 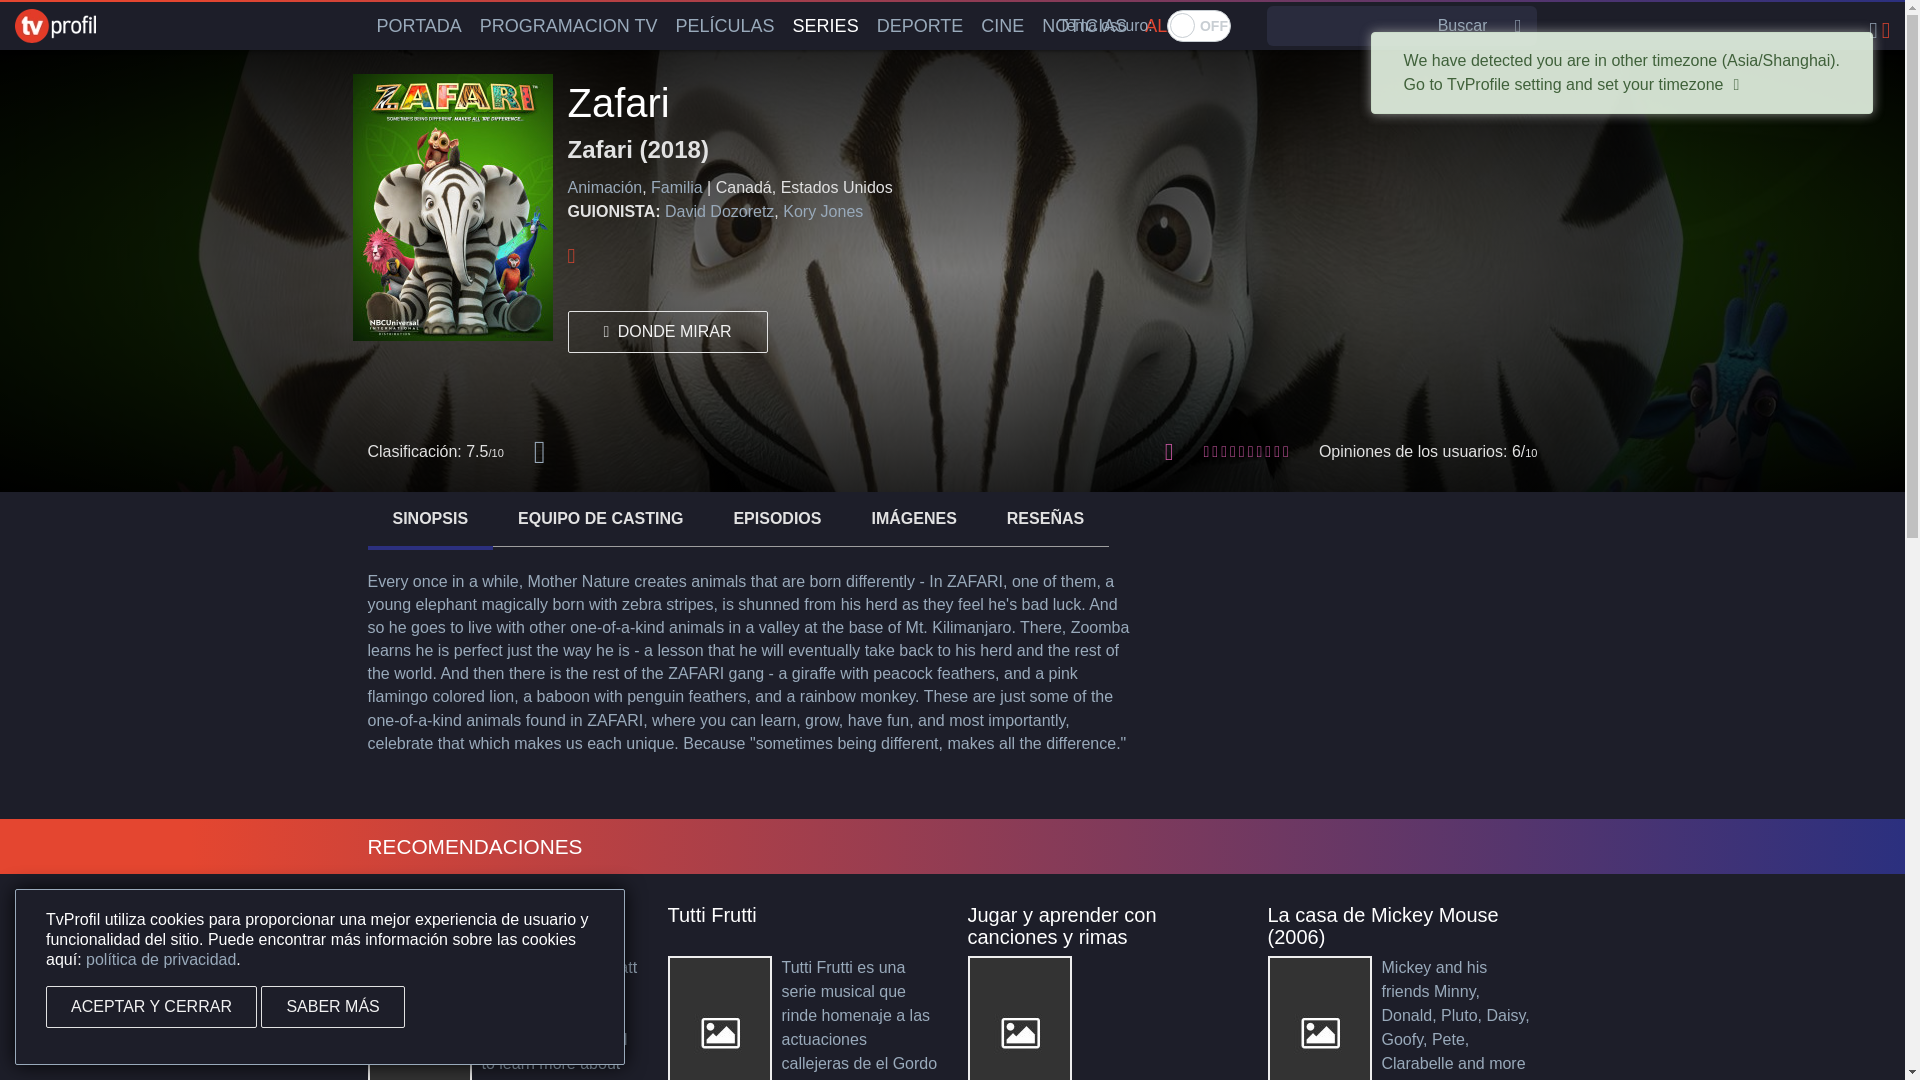 I want to click on EPISODIOS, so click(x=776, y=518).